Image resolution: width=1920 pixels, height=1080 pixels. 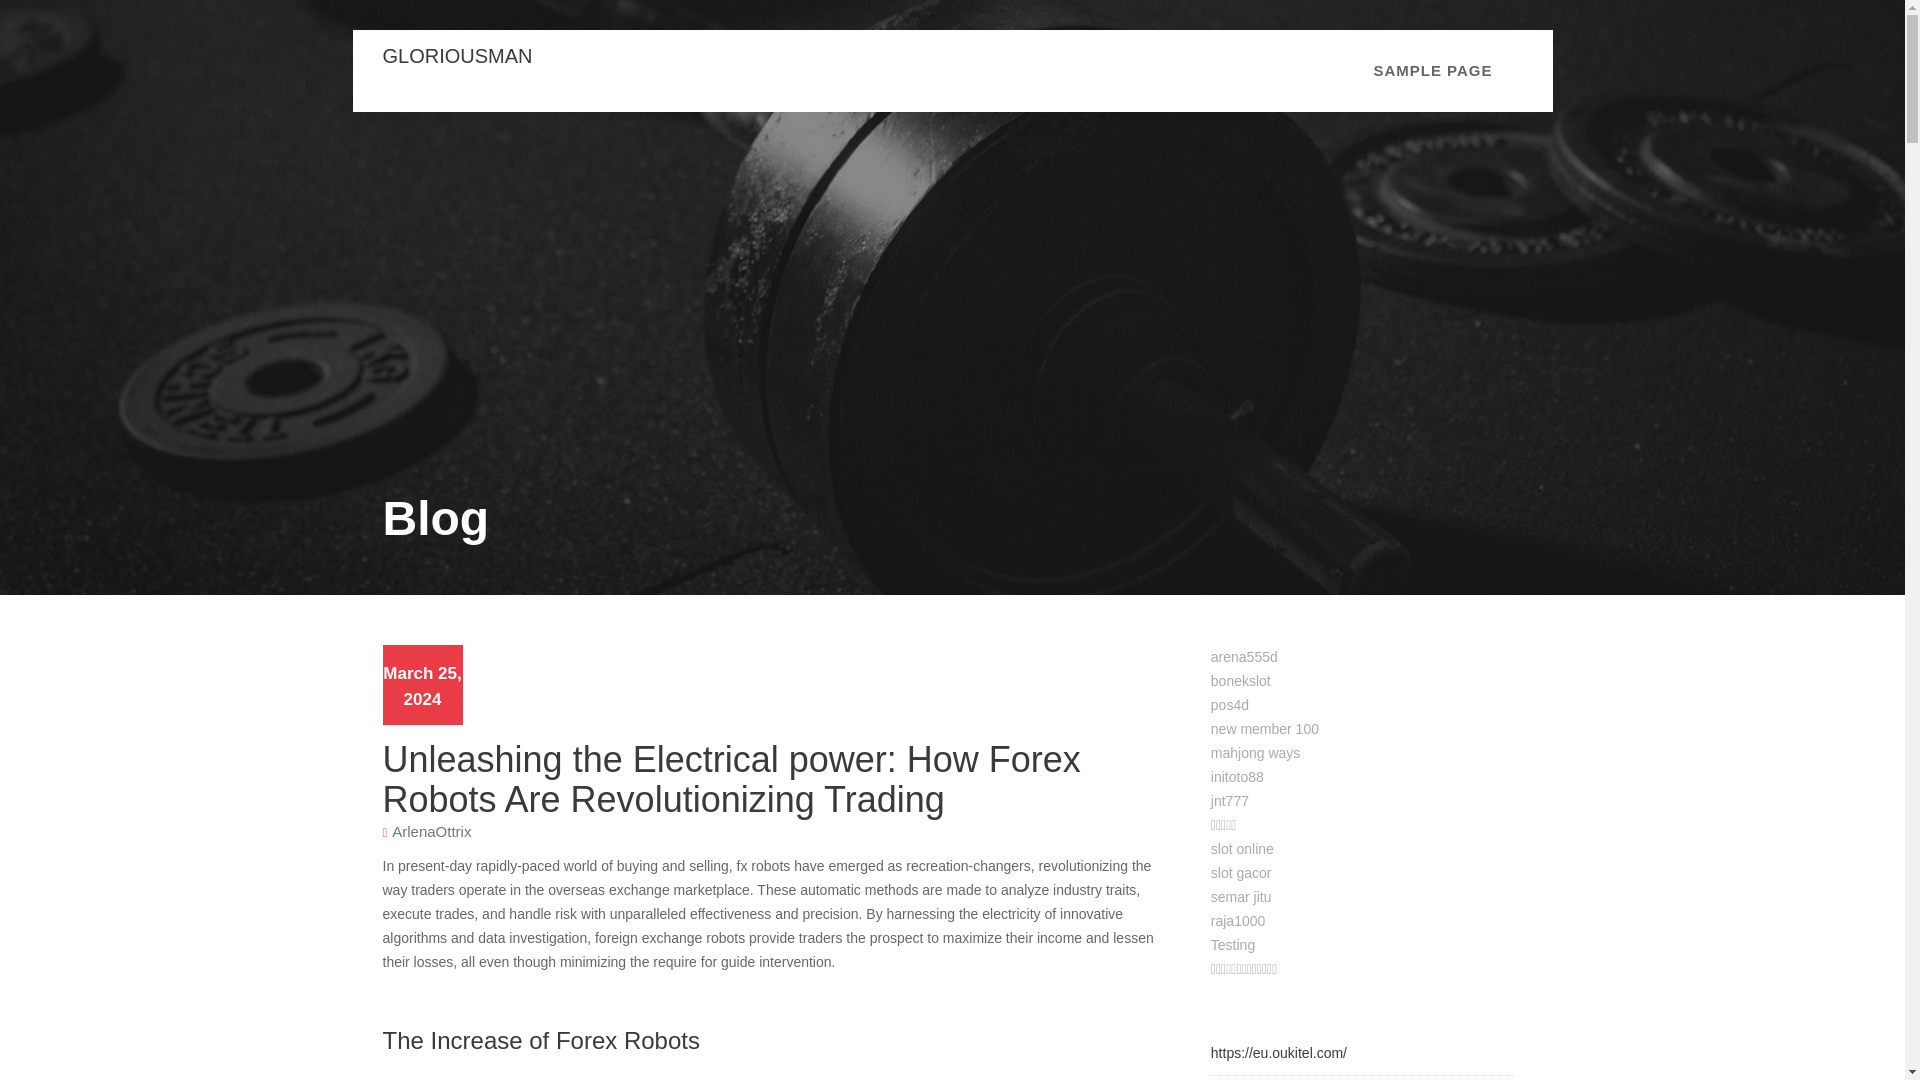 I want to click on semar jitu, so click(x=1241, y=896).